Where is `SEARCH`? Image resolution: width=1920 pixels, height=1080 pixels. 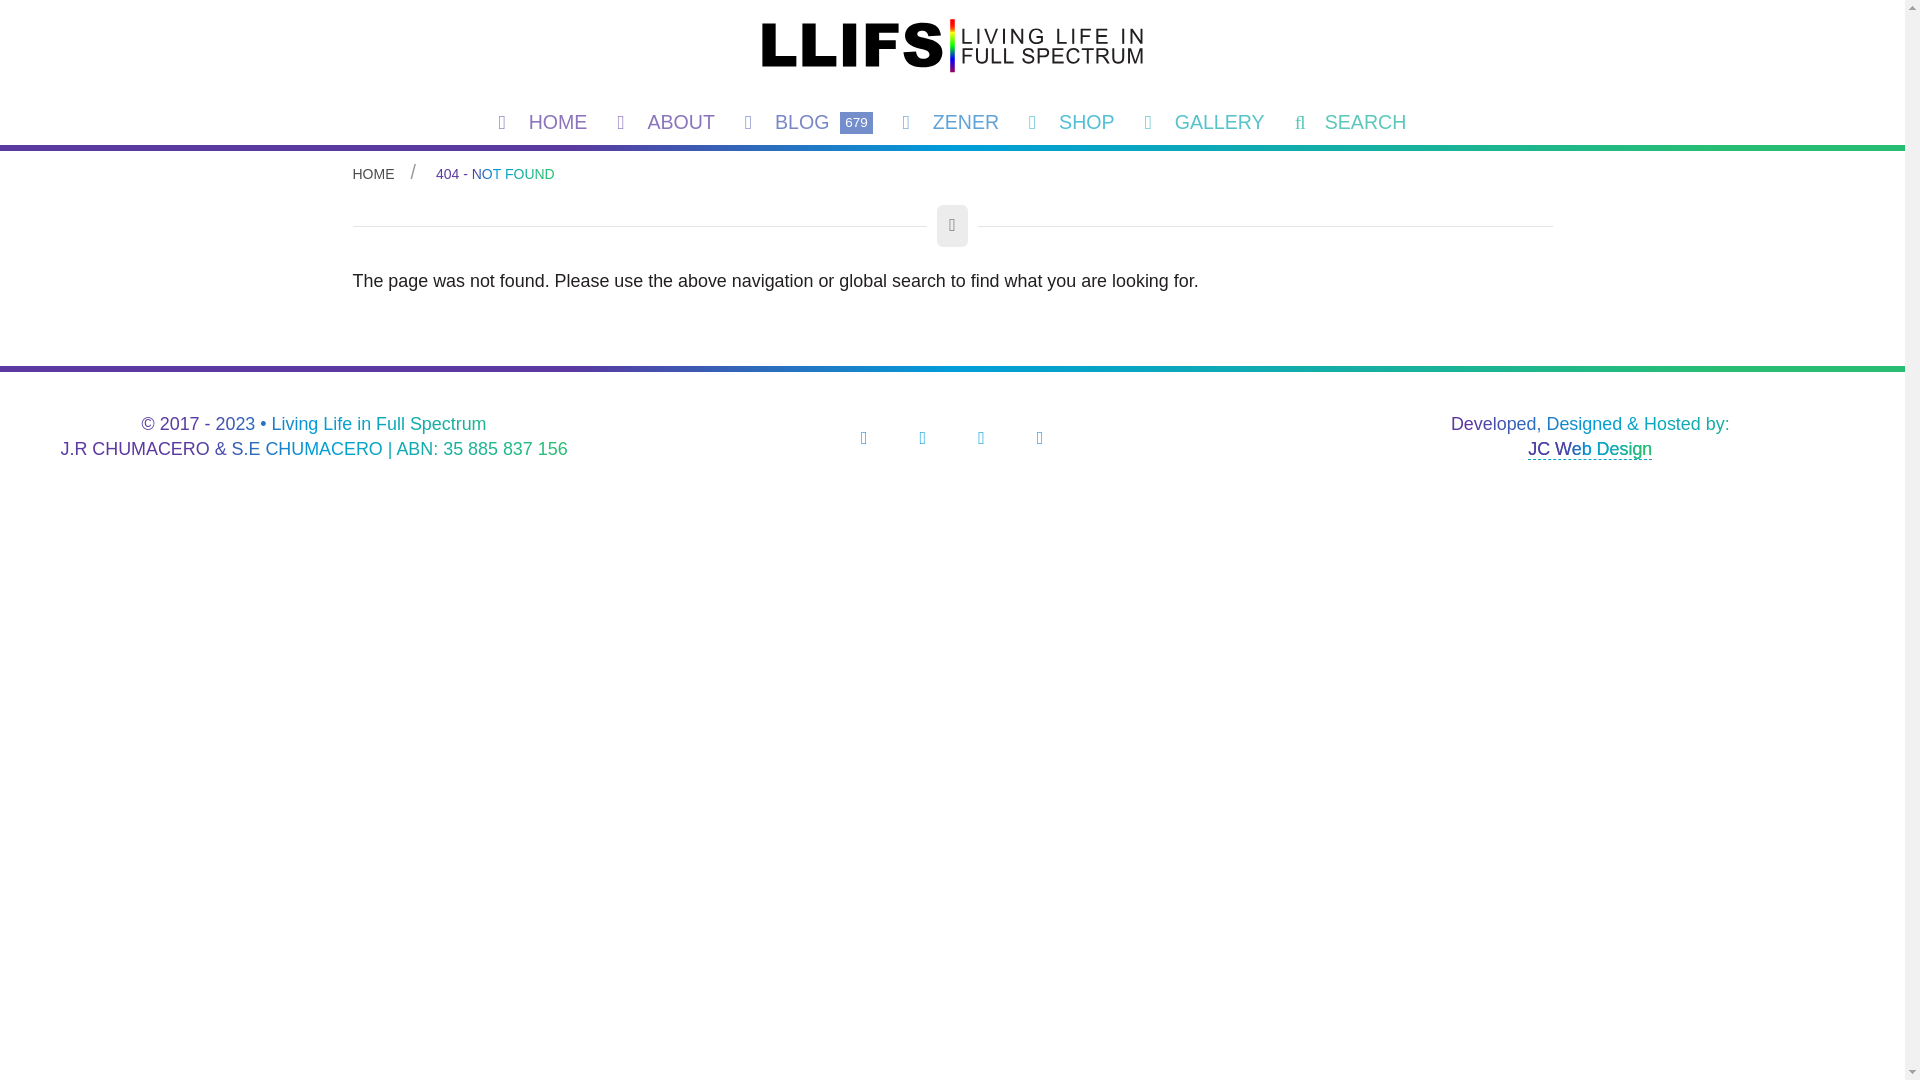 SEARCH is located at coordinates (1351, 122).